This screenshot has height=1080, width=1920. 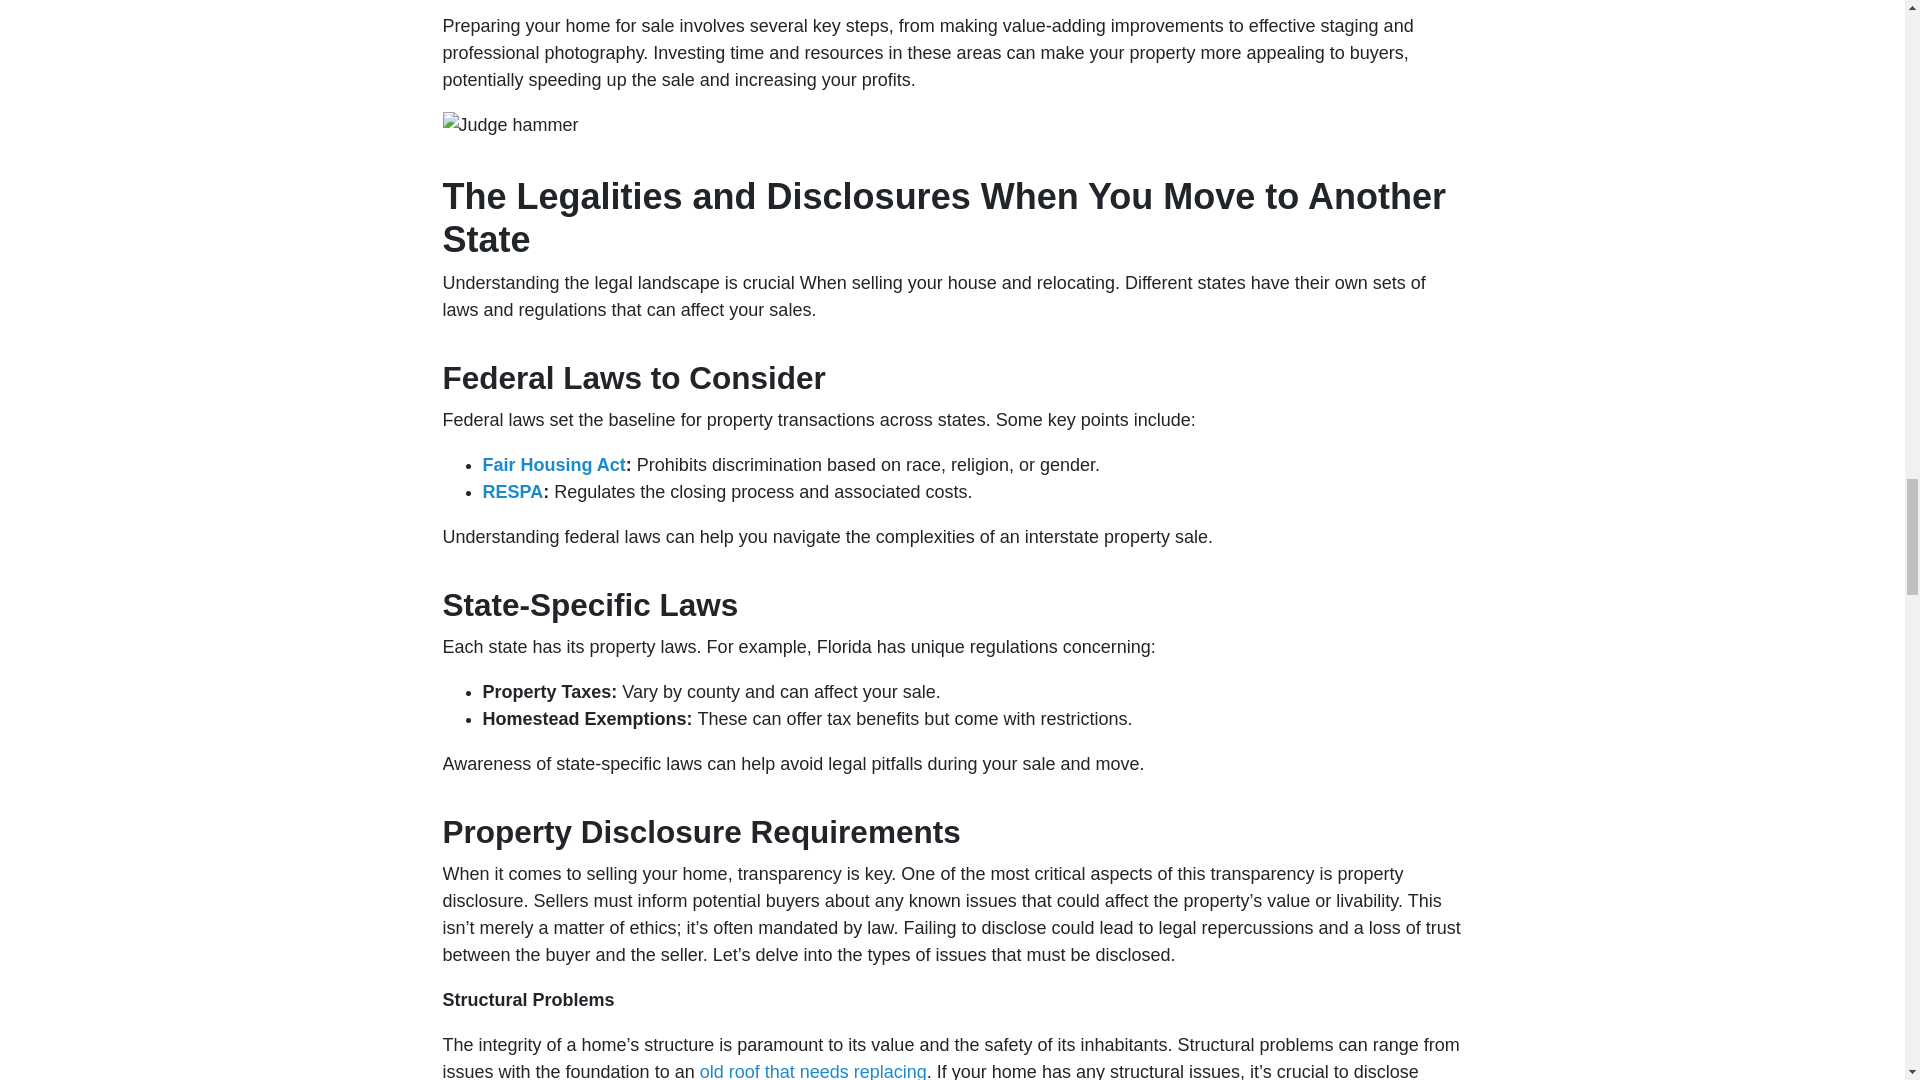 I want to click on RESPA, so click(x=512, y=492).